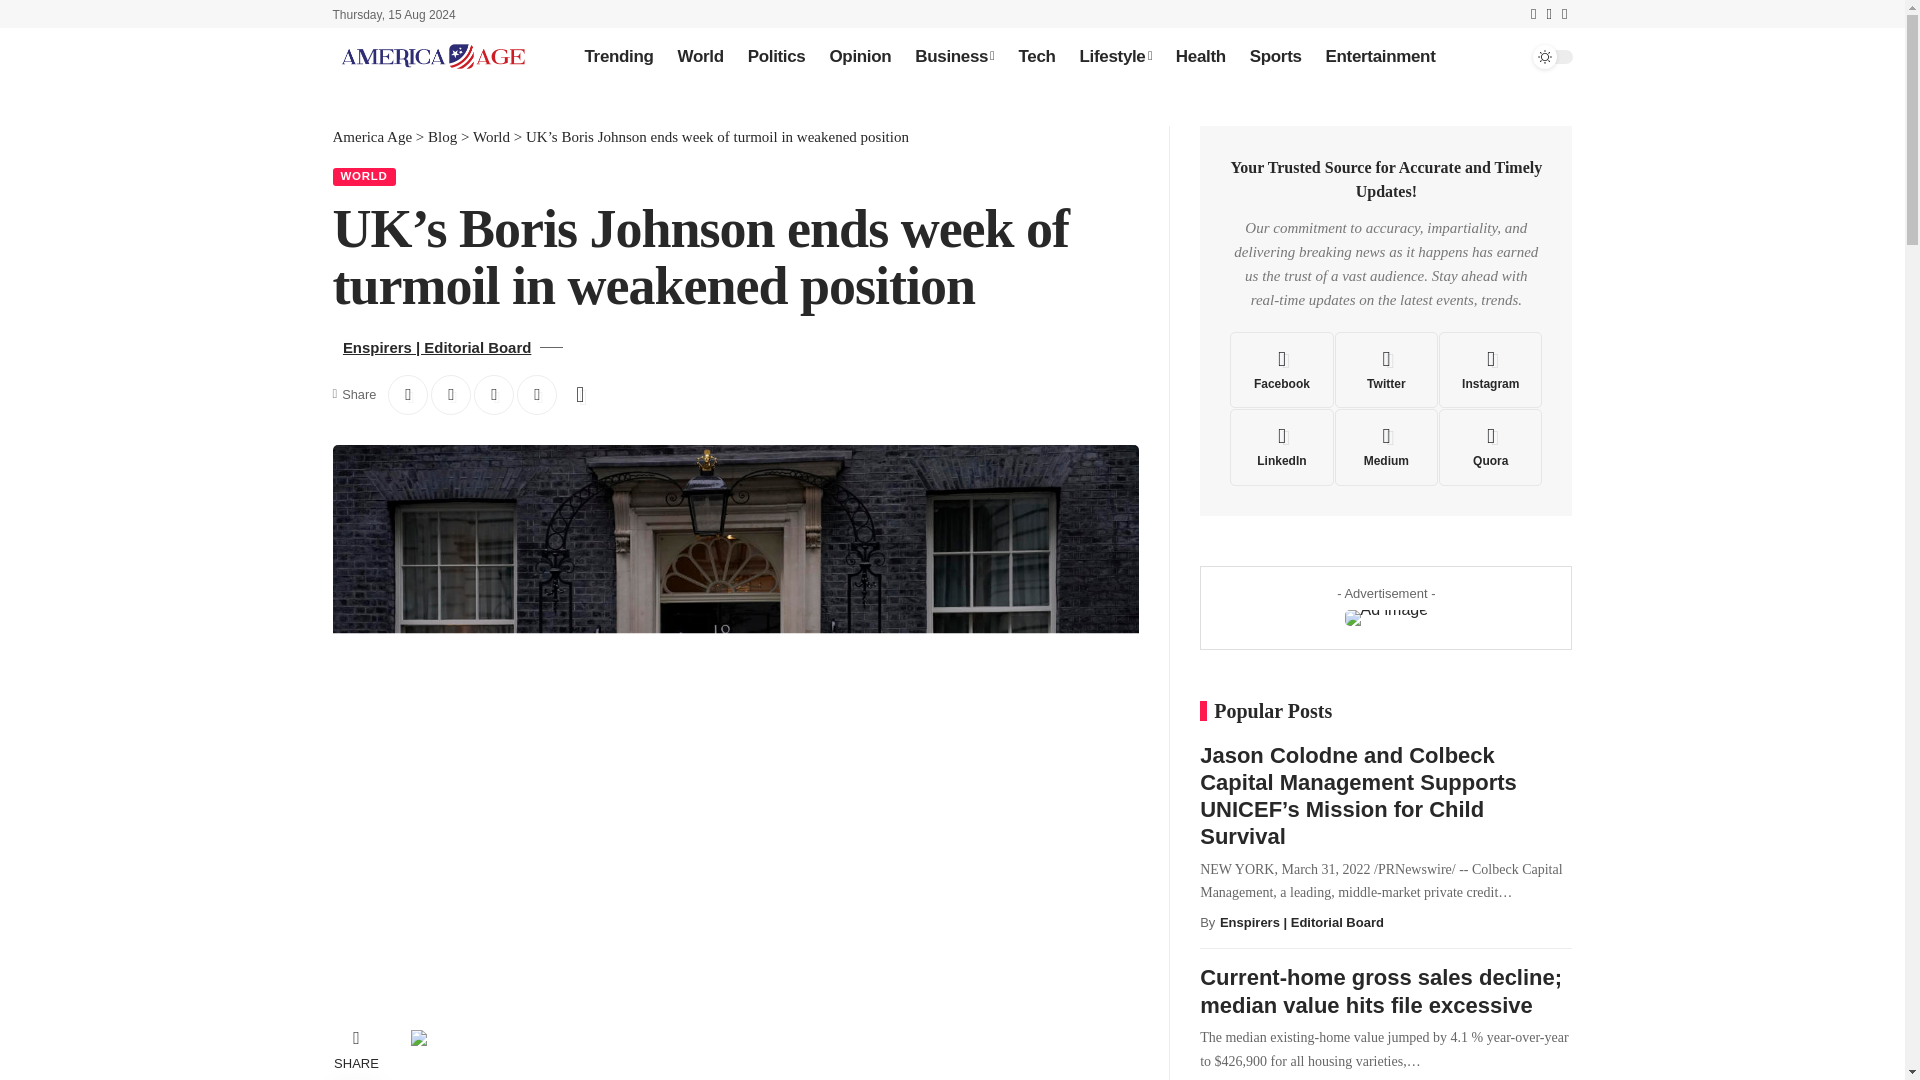 The width and height of the screenshot is (1920, 1080). I want to click on World, so click(700, 56).